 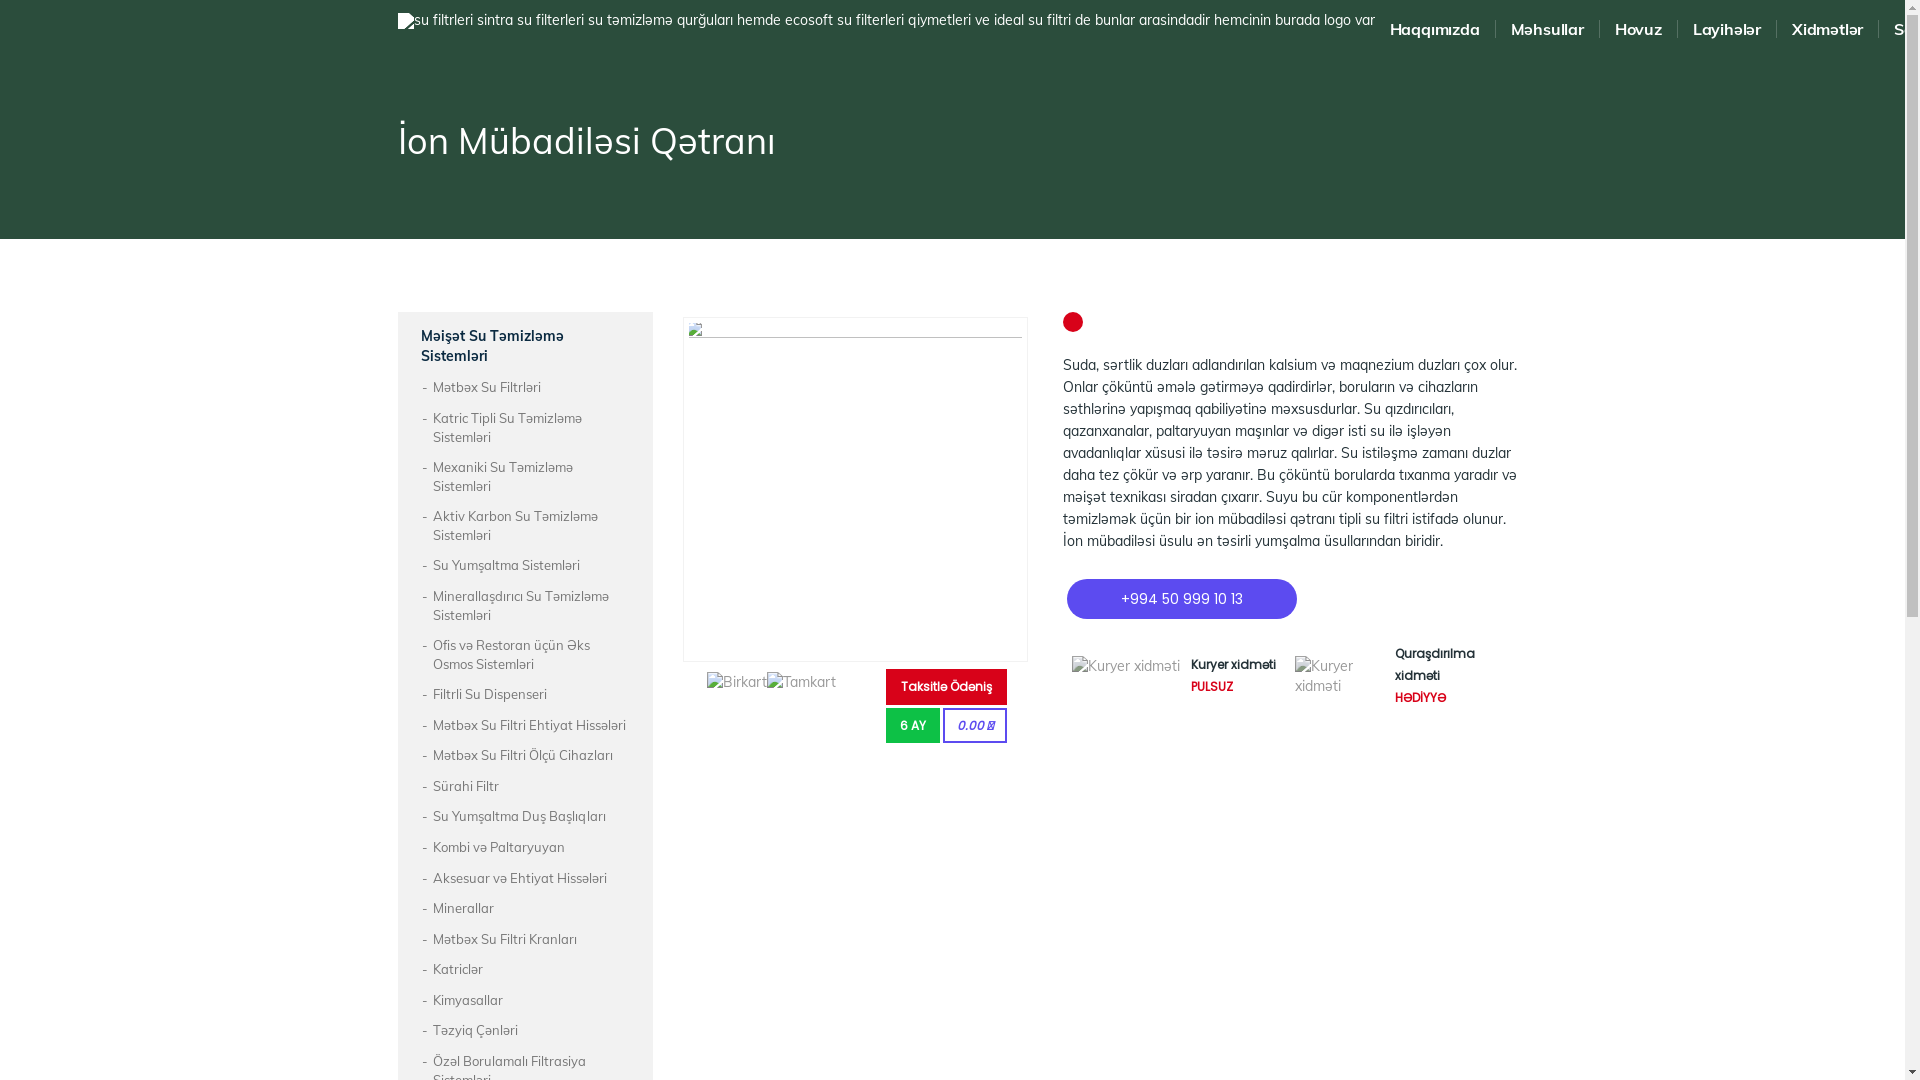 What do you see at coordinates (1638, 29) in the screenshot?
I see `Hovuz` at bounding box center [1638, 29].